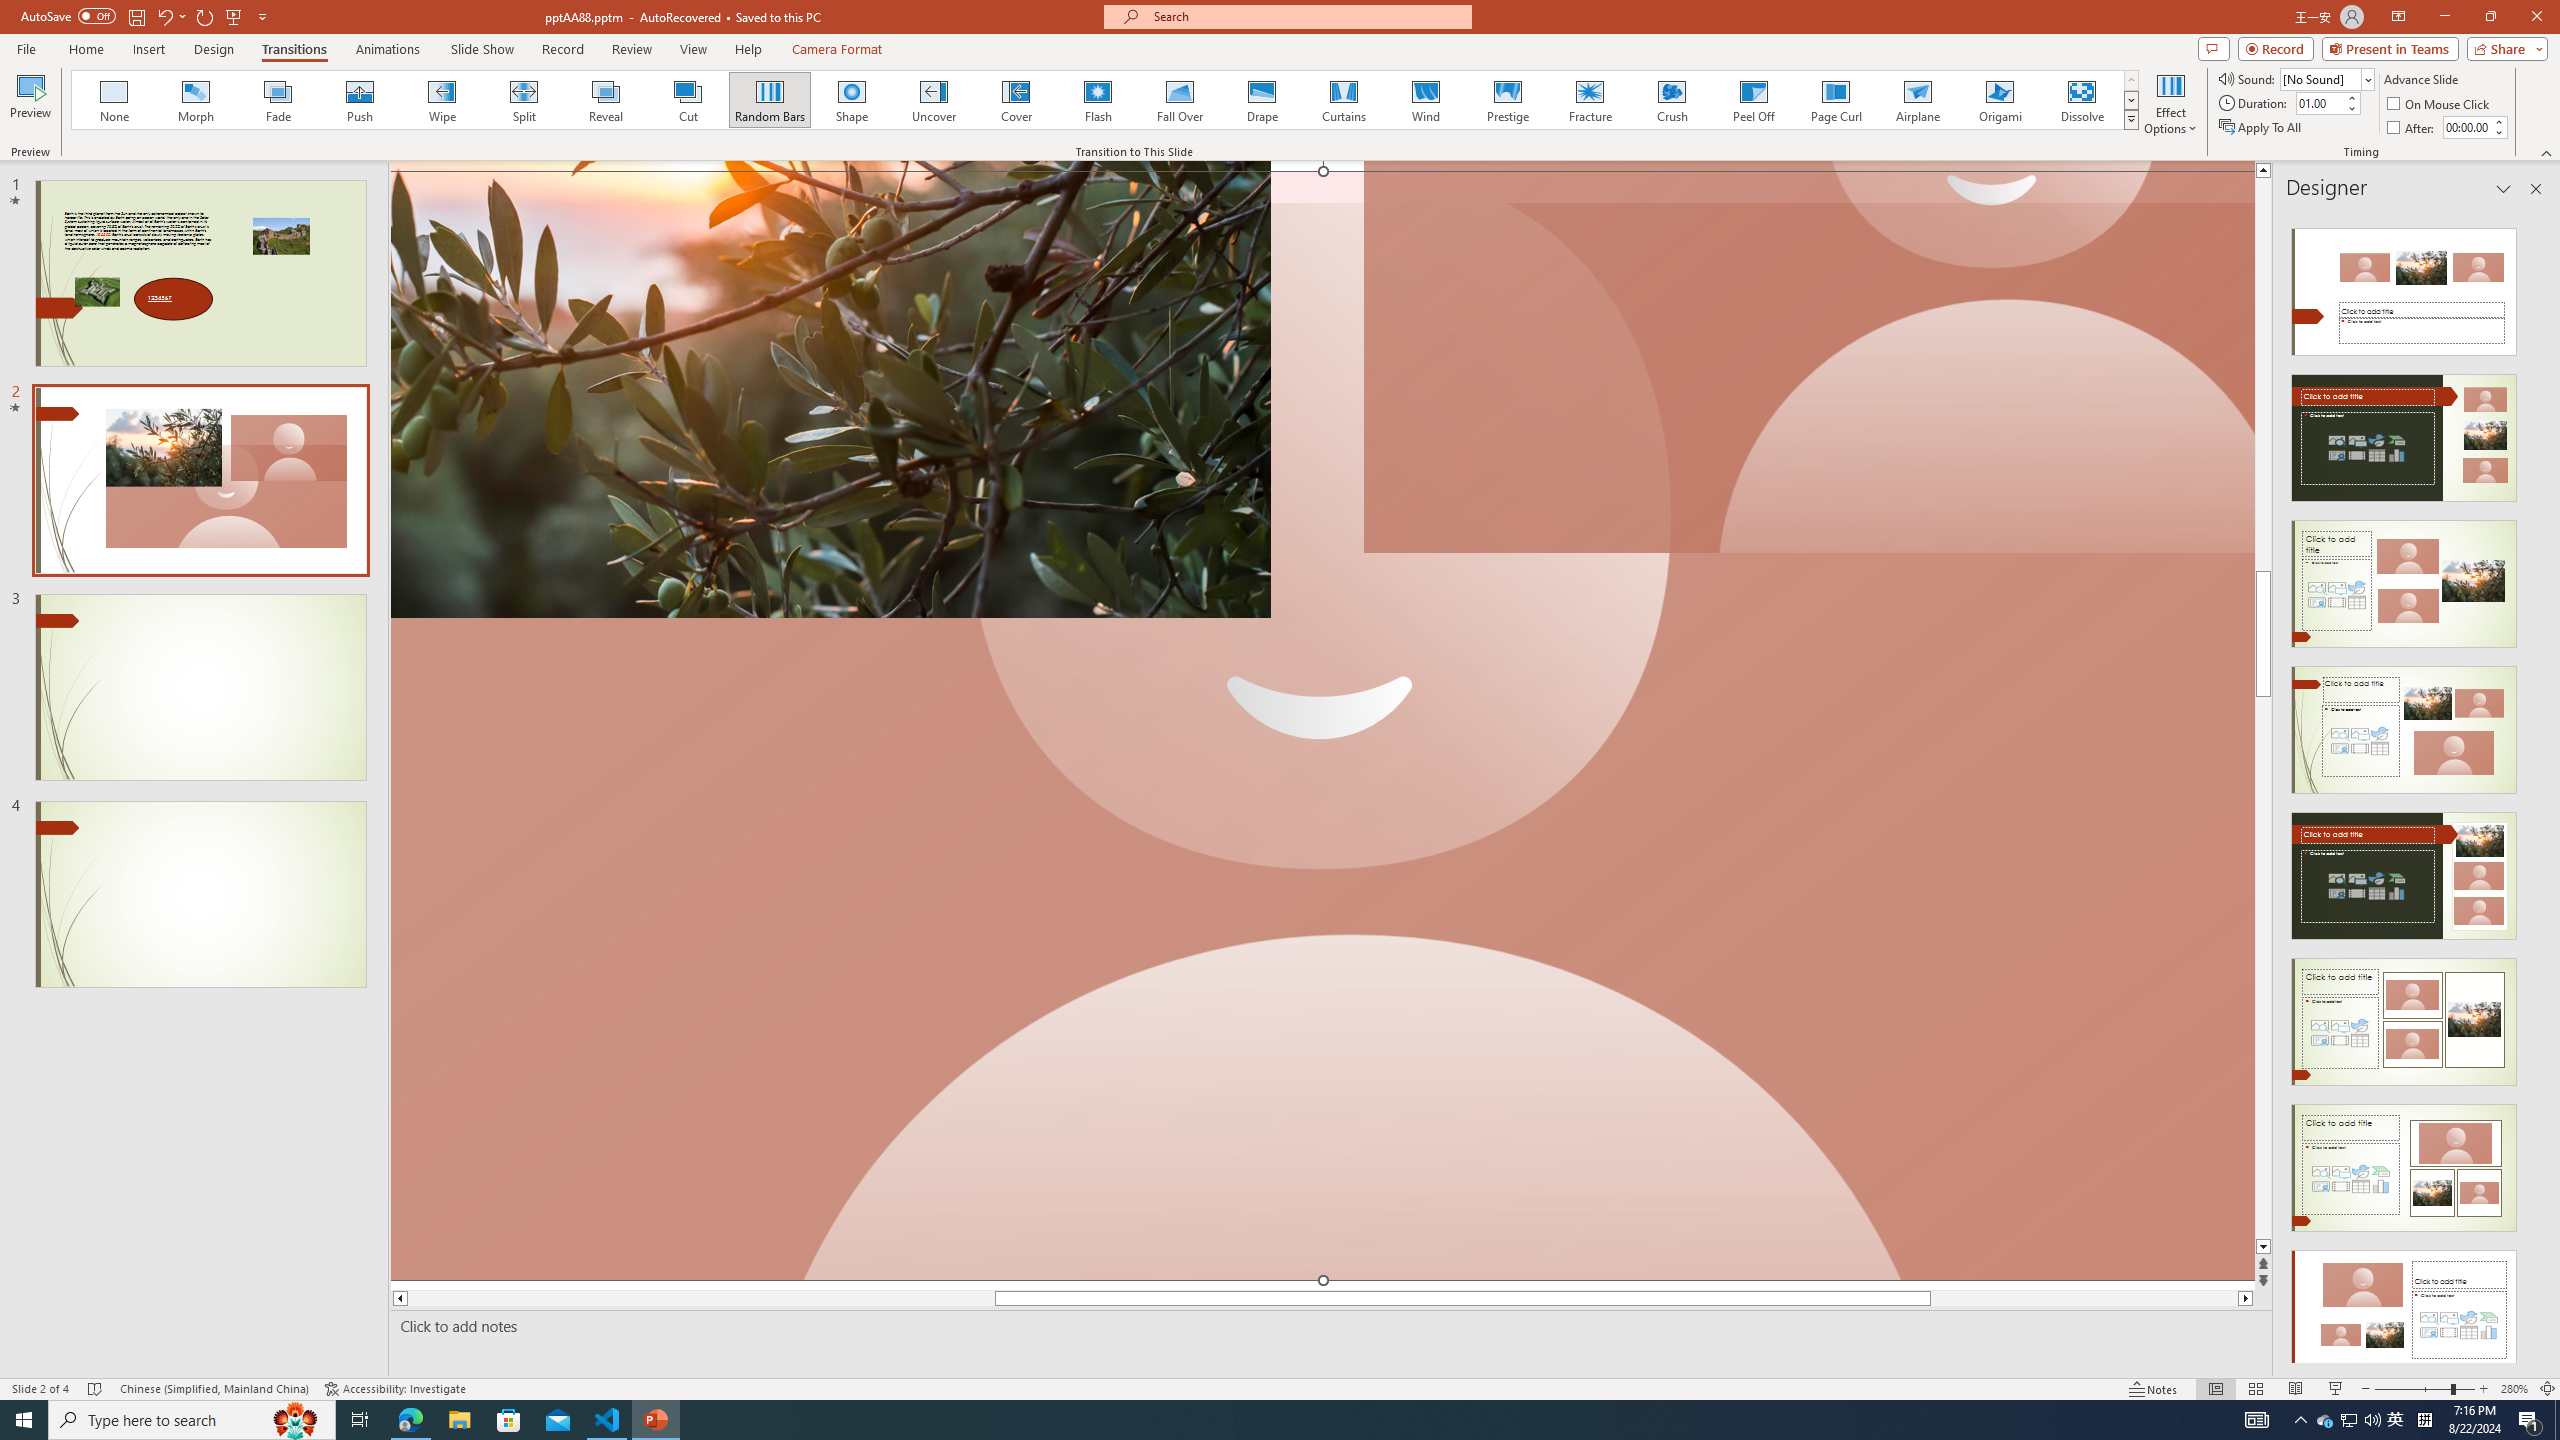  Describe the element at coordinates (1917, 100) in the screenshot. I see `Airplane` at that location.